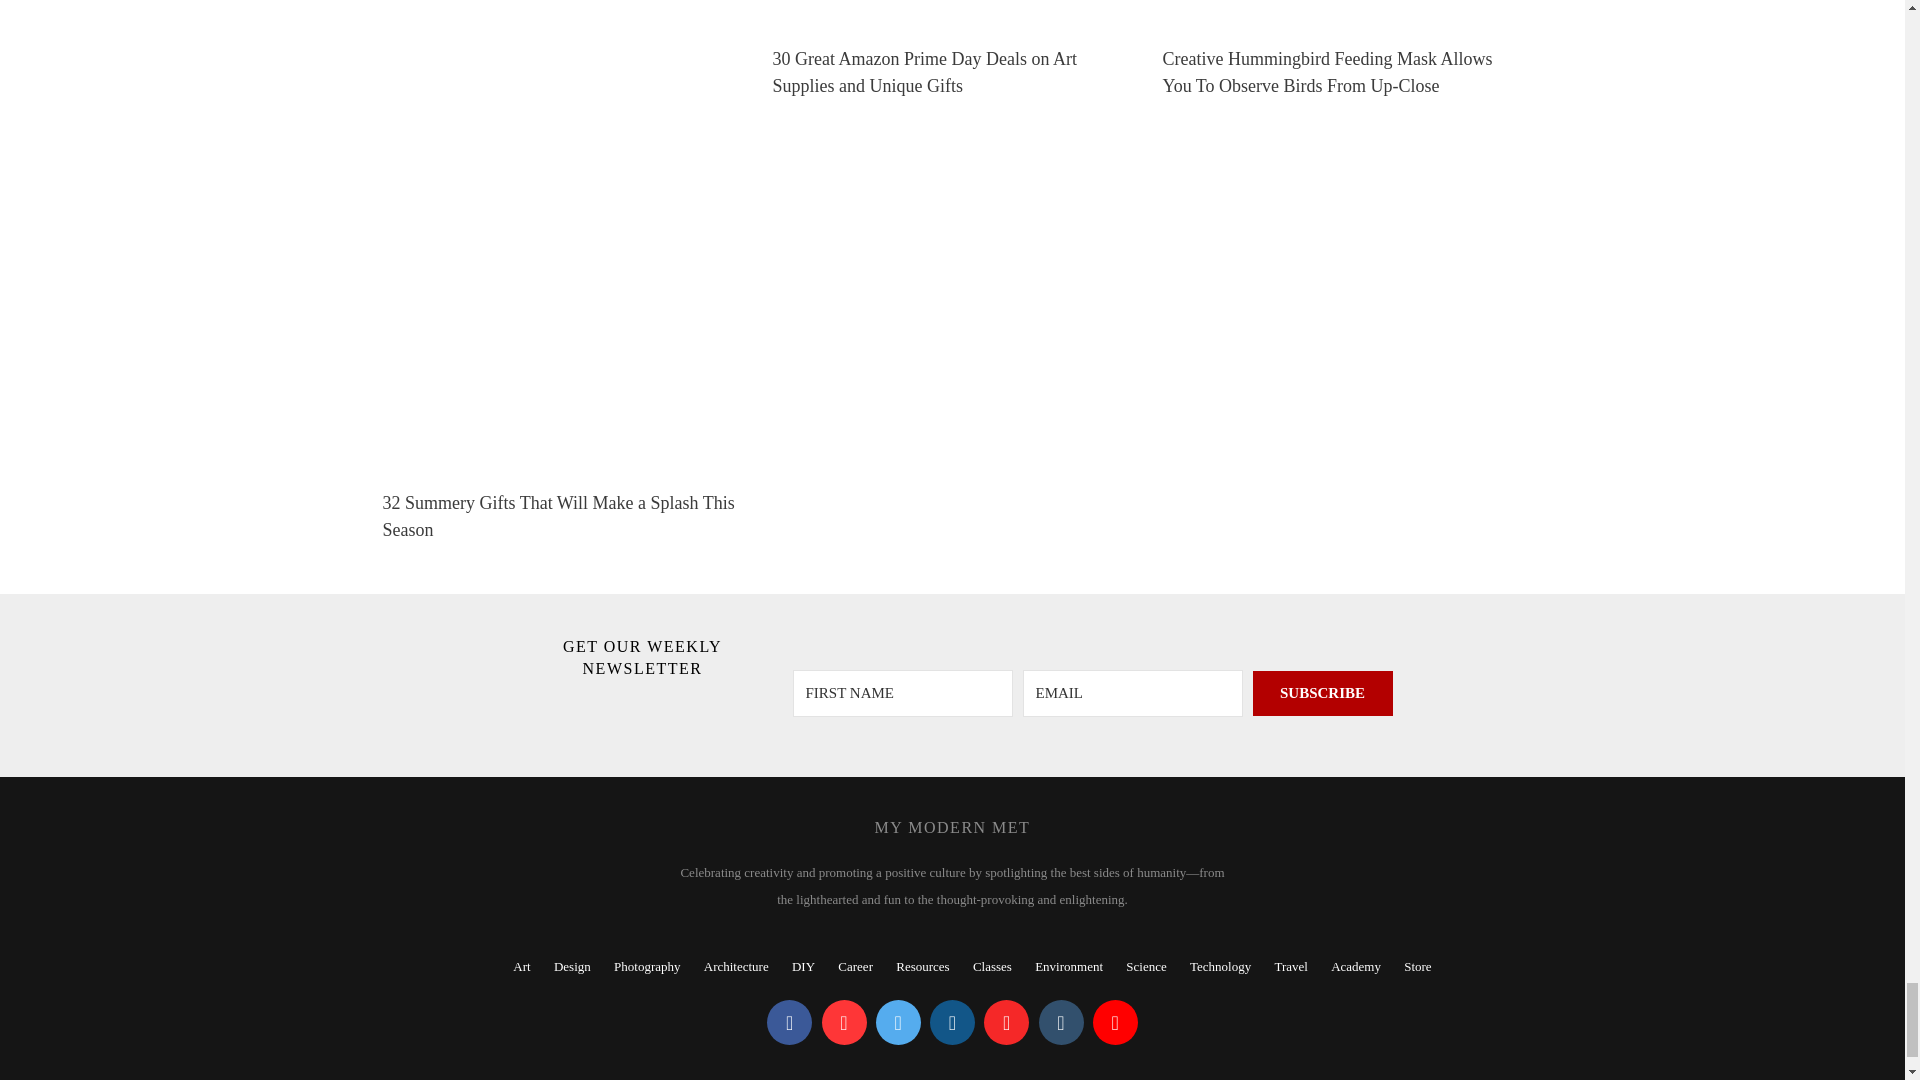 The height and width of the screenshot is (1080, 1920). Describe the element at coordinates (1115, 1022) in the screenshot. I see `My Modern Met on YouTube` at that location.